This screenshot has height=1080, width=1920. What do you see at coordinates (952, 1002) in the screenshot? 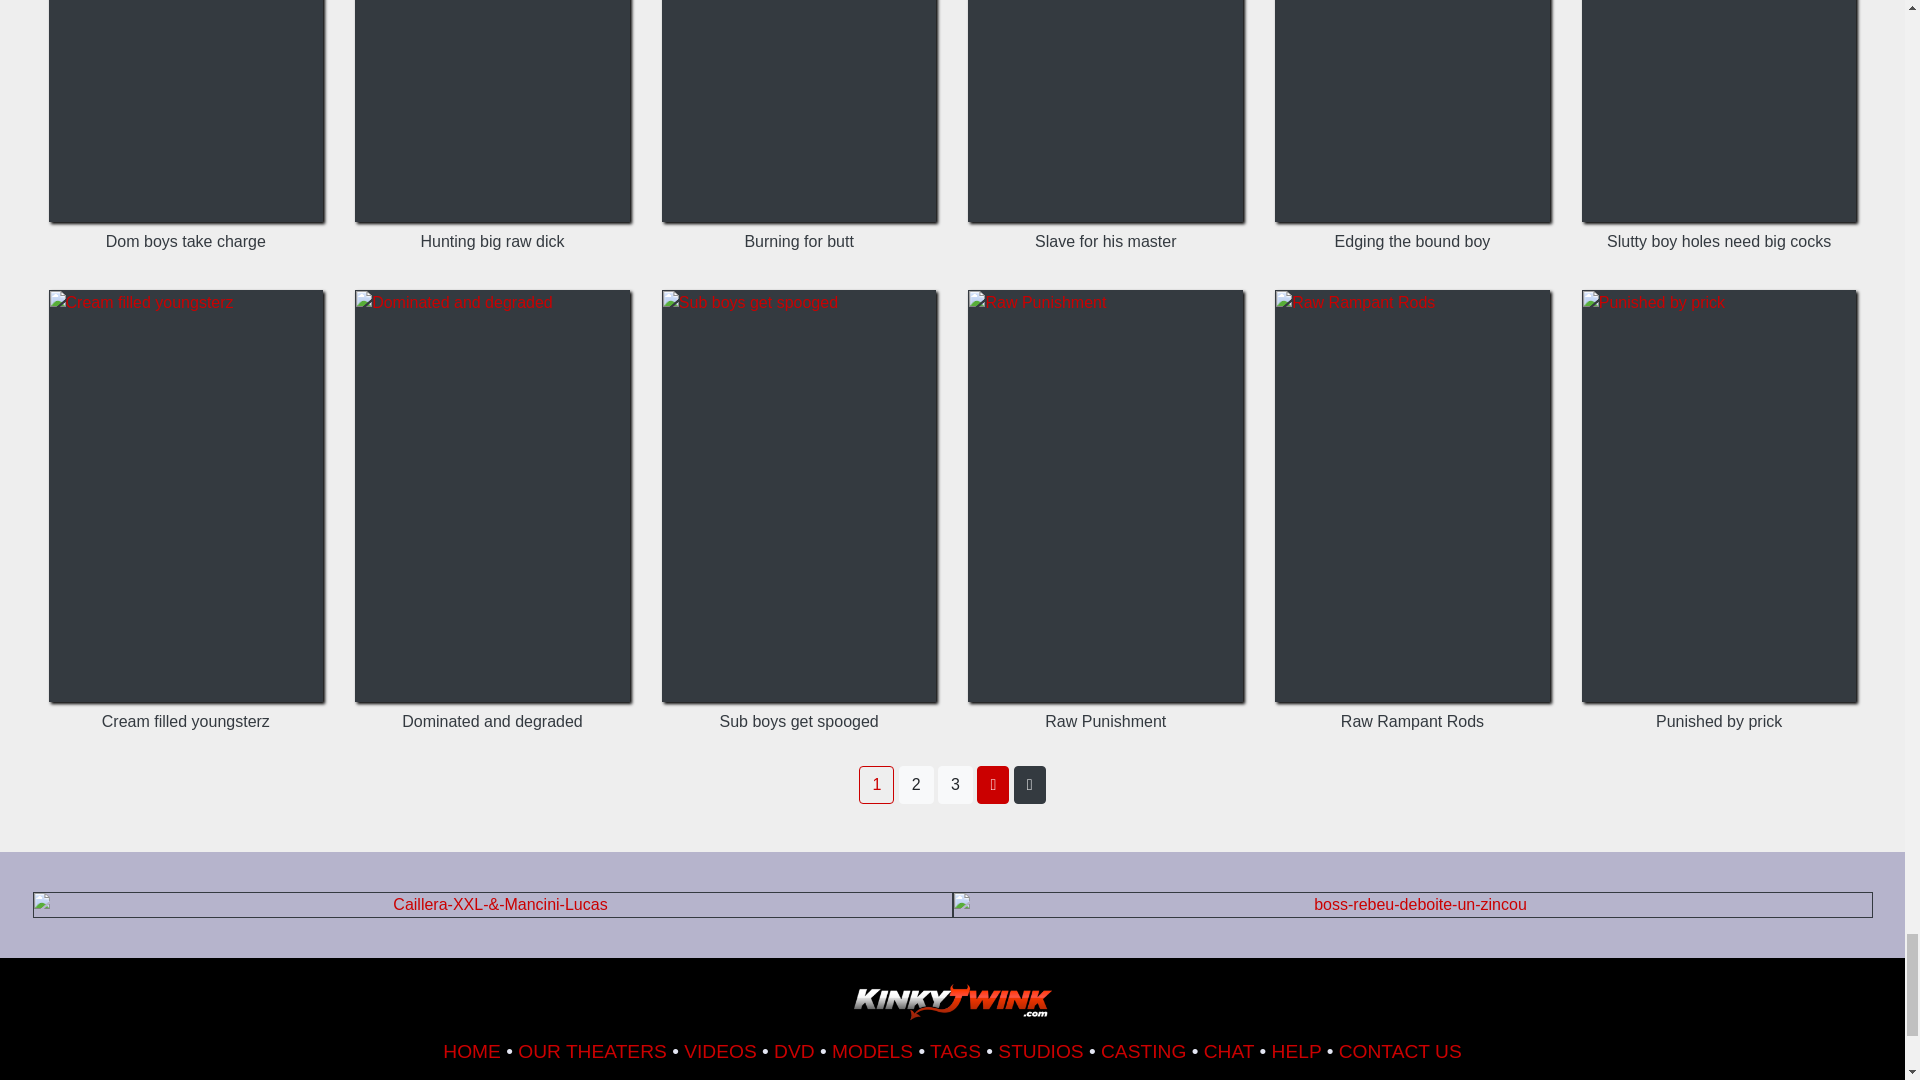
I see `KinkyTwink` at bounding box center [952, 1002].